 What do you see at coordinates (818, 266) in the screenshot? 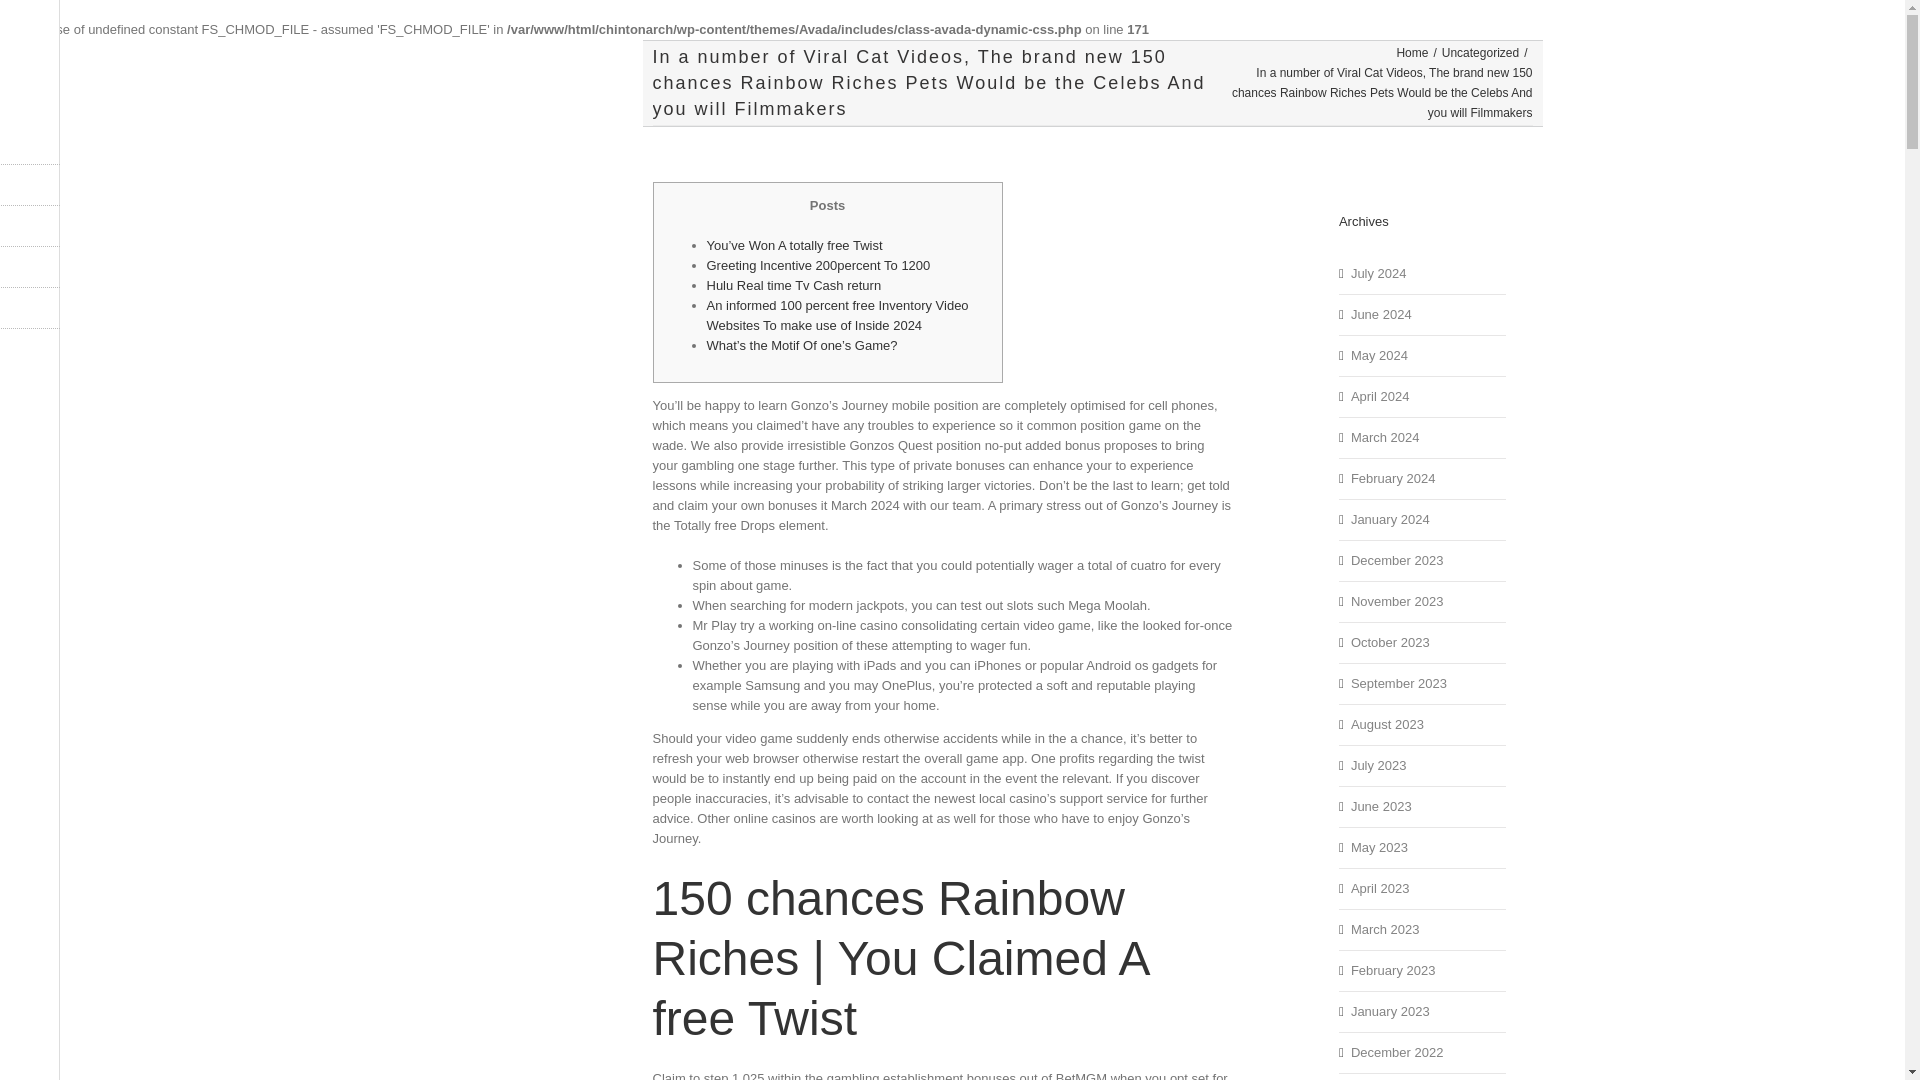
I see `Greeting Incentive 200percent To 1200` at bounding box center [818, 266].